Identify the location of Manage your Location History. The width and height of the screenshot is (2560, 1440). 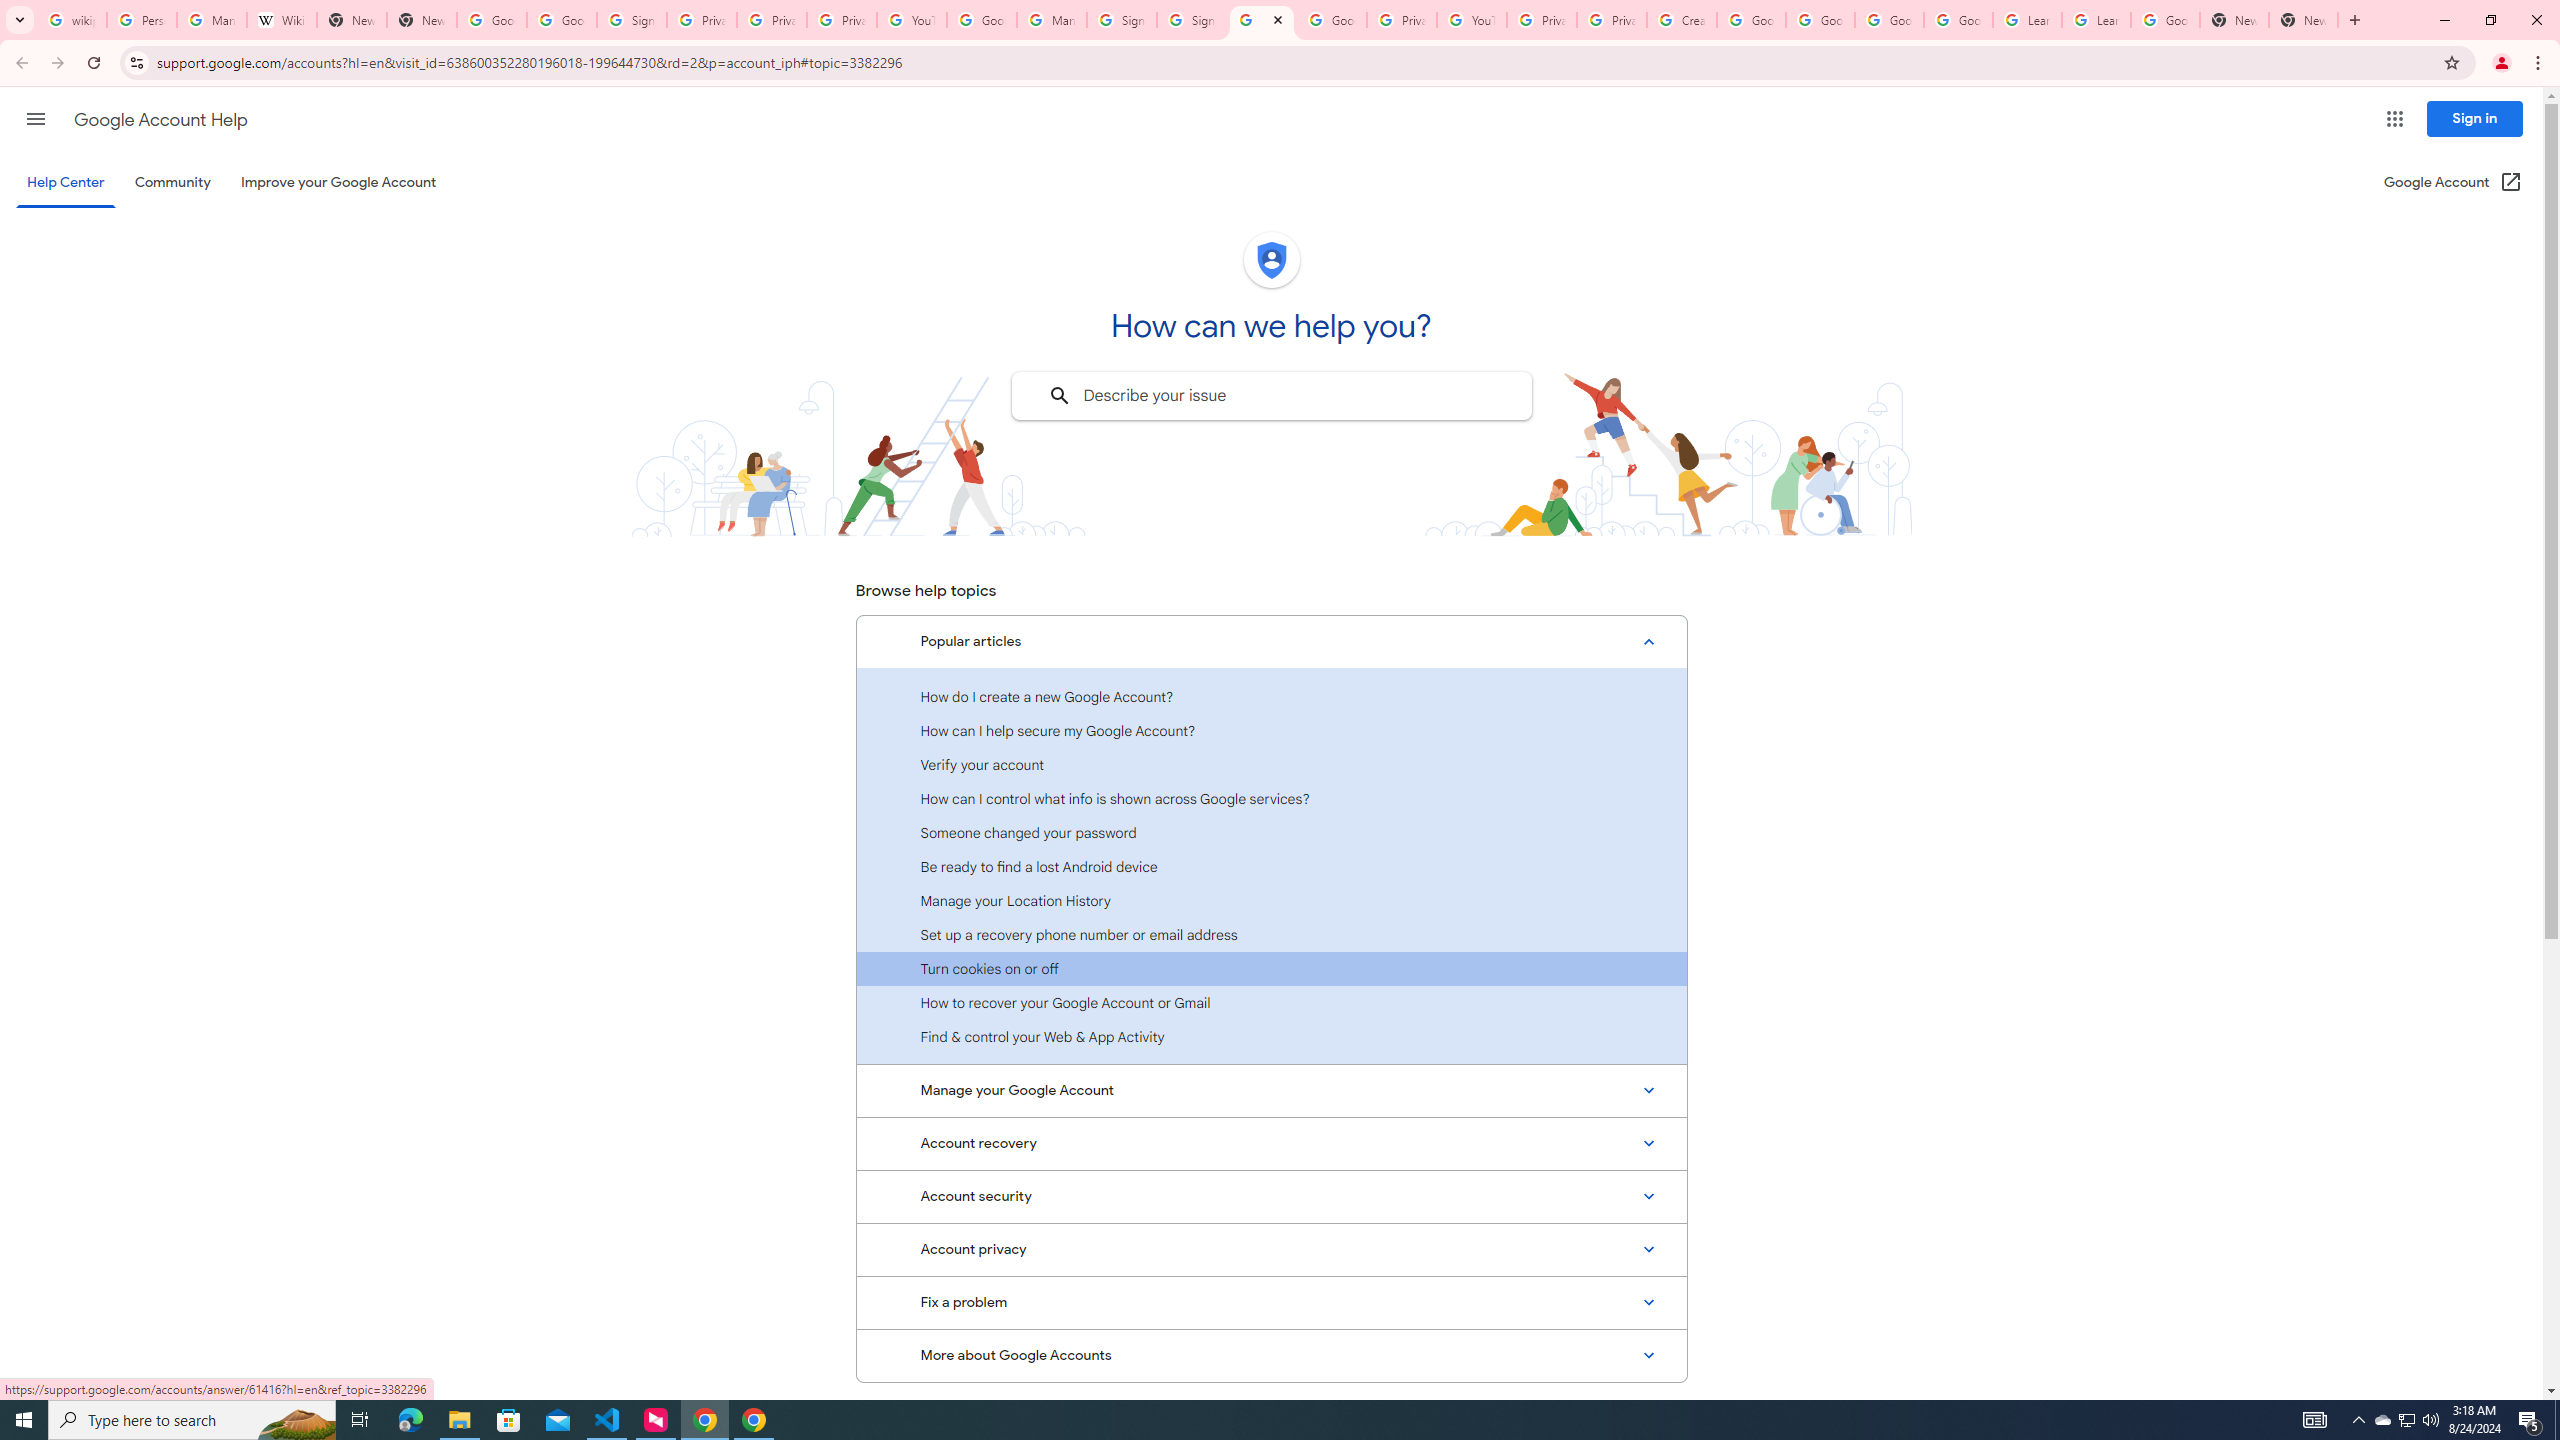
(1271, 901).